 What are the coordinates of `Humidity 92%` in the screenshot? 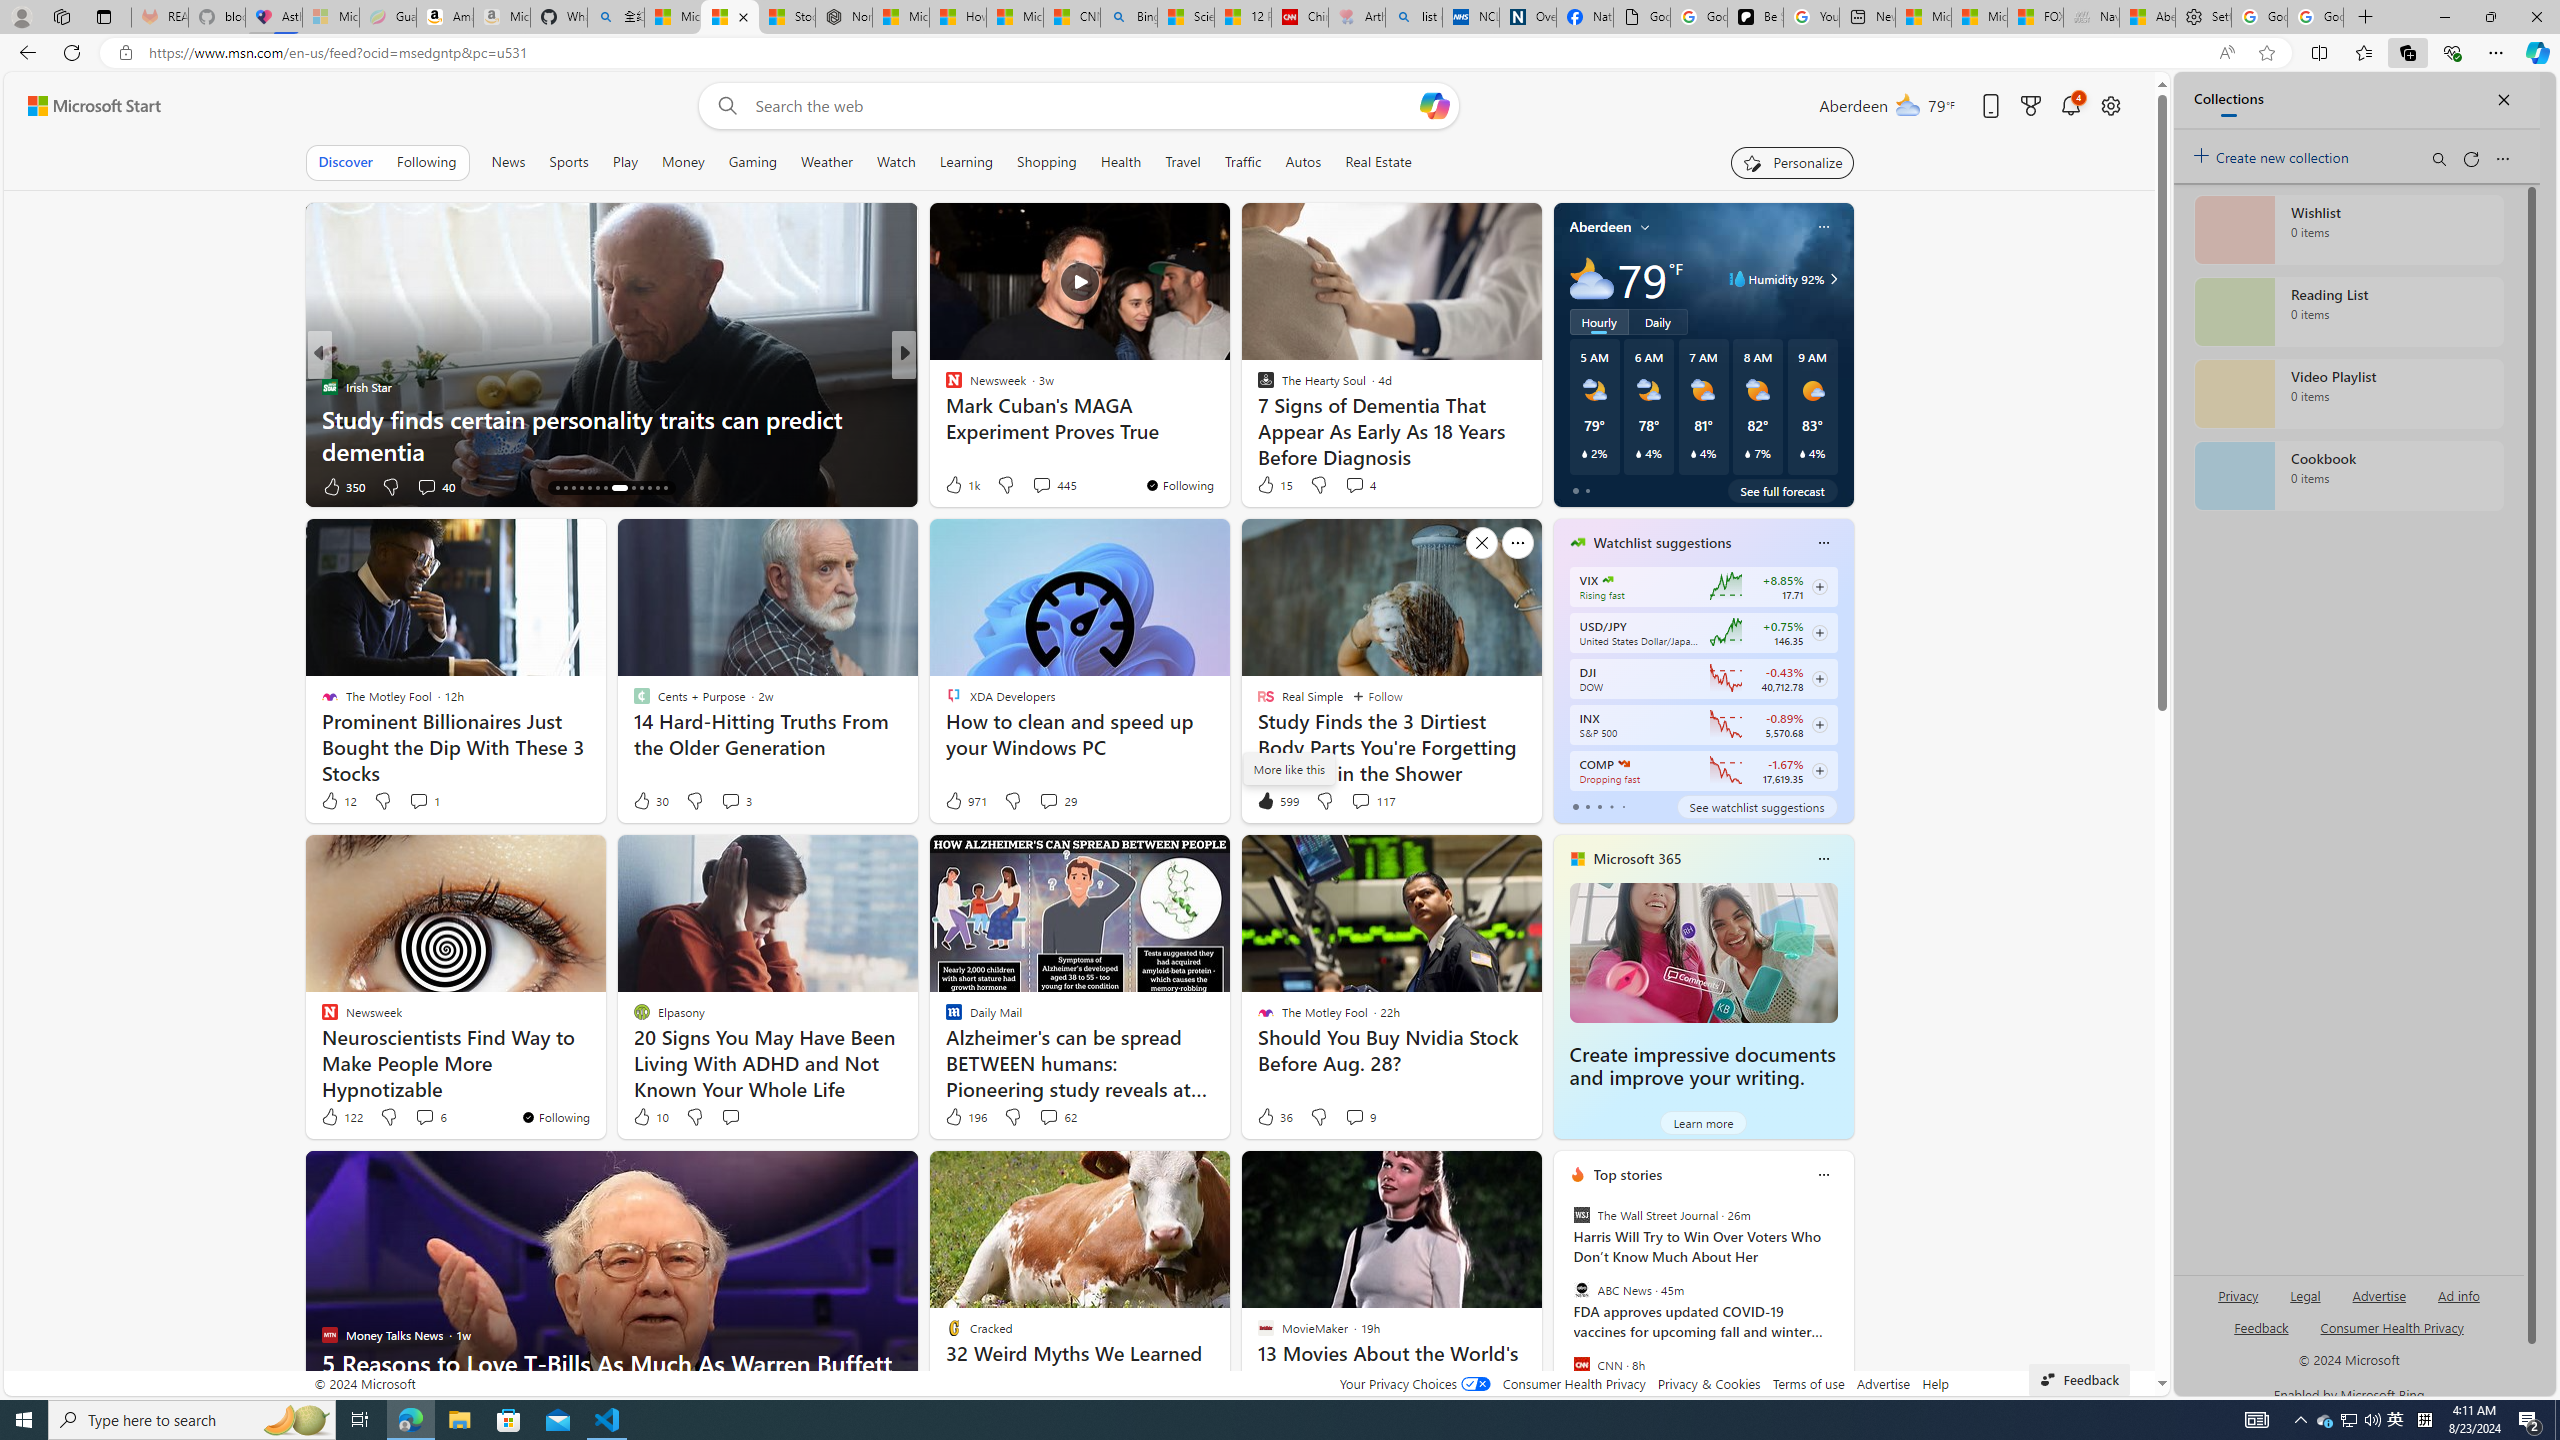 It's located at (1830, 279).